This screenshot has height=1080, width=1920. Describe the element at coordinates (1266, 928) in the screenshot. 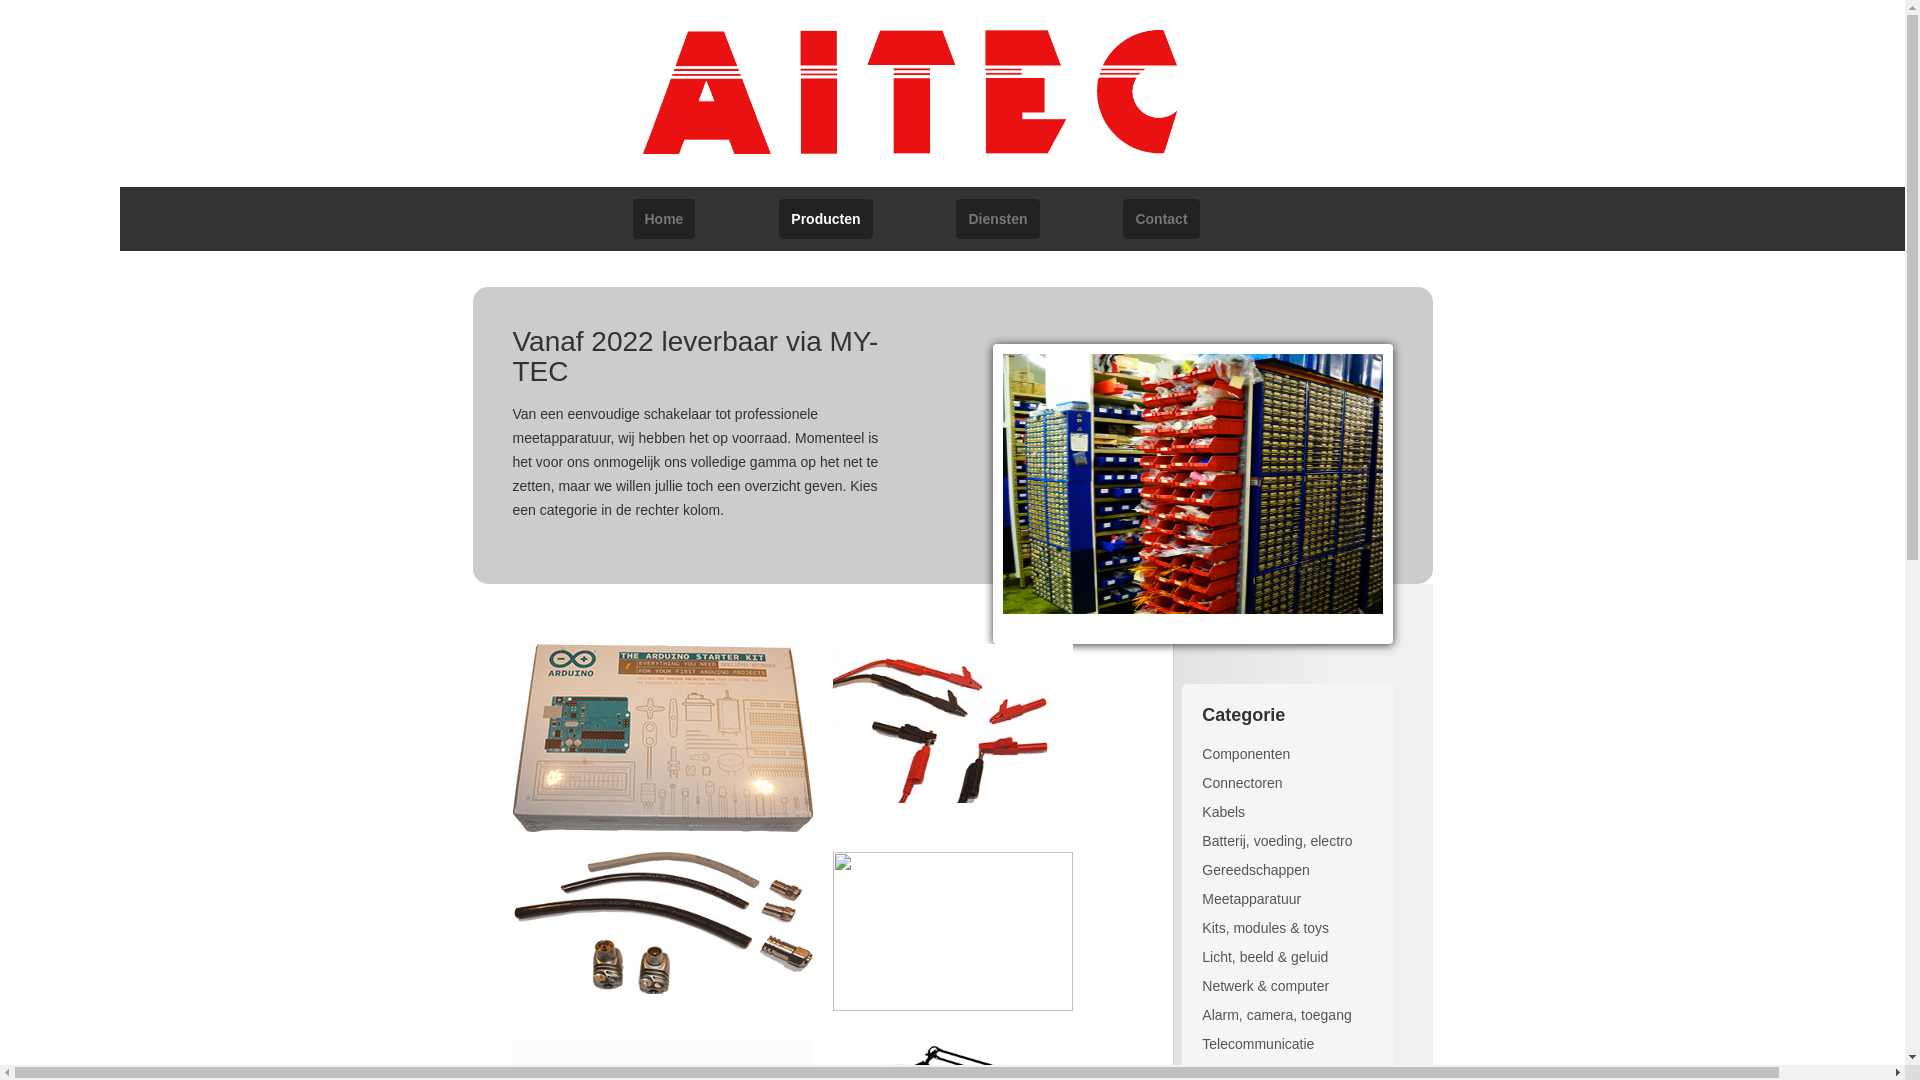

I see `Kits, modules & toys` at that location.